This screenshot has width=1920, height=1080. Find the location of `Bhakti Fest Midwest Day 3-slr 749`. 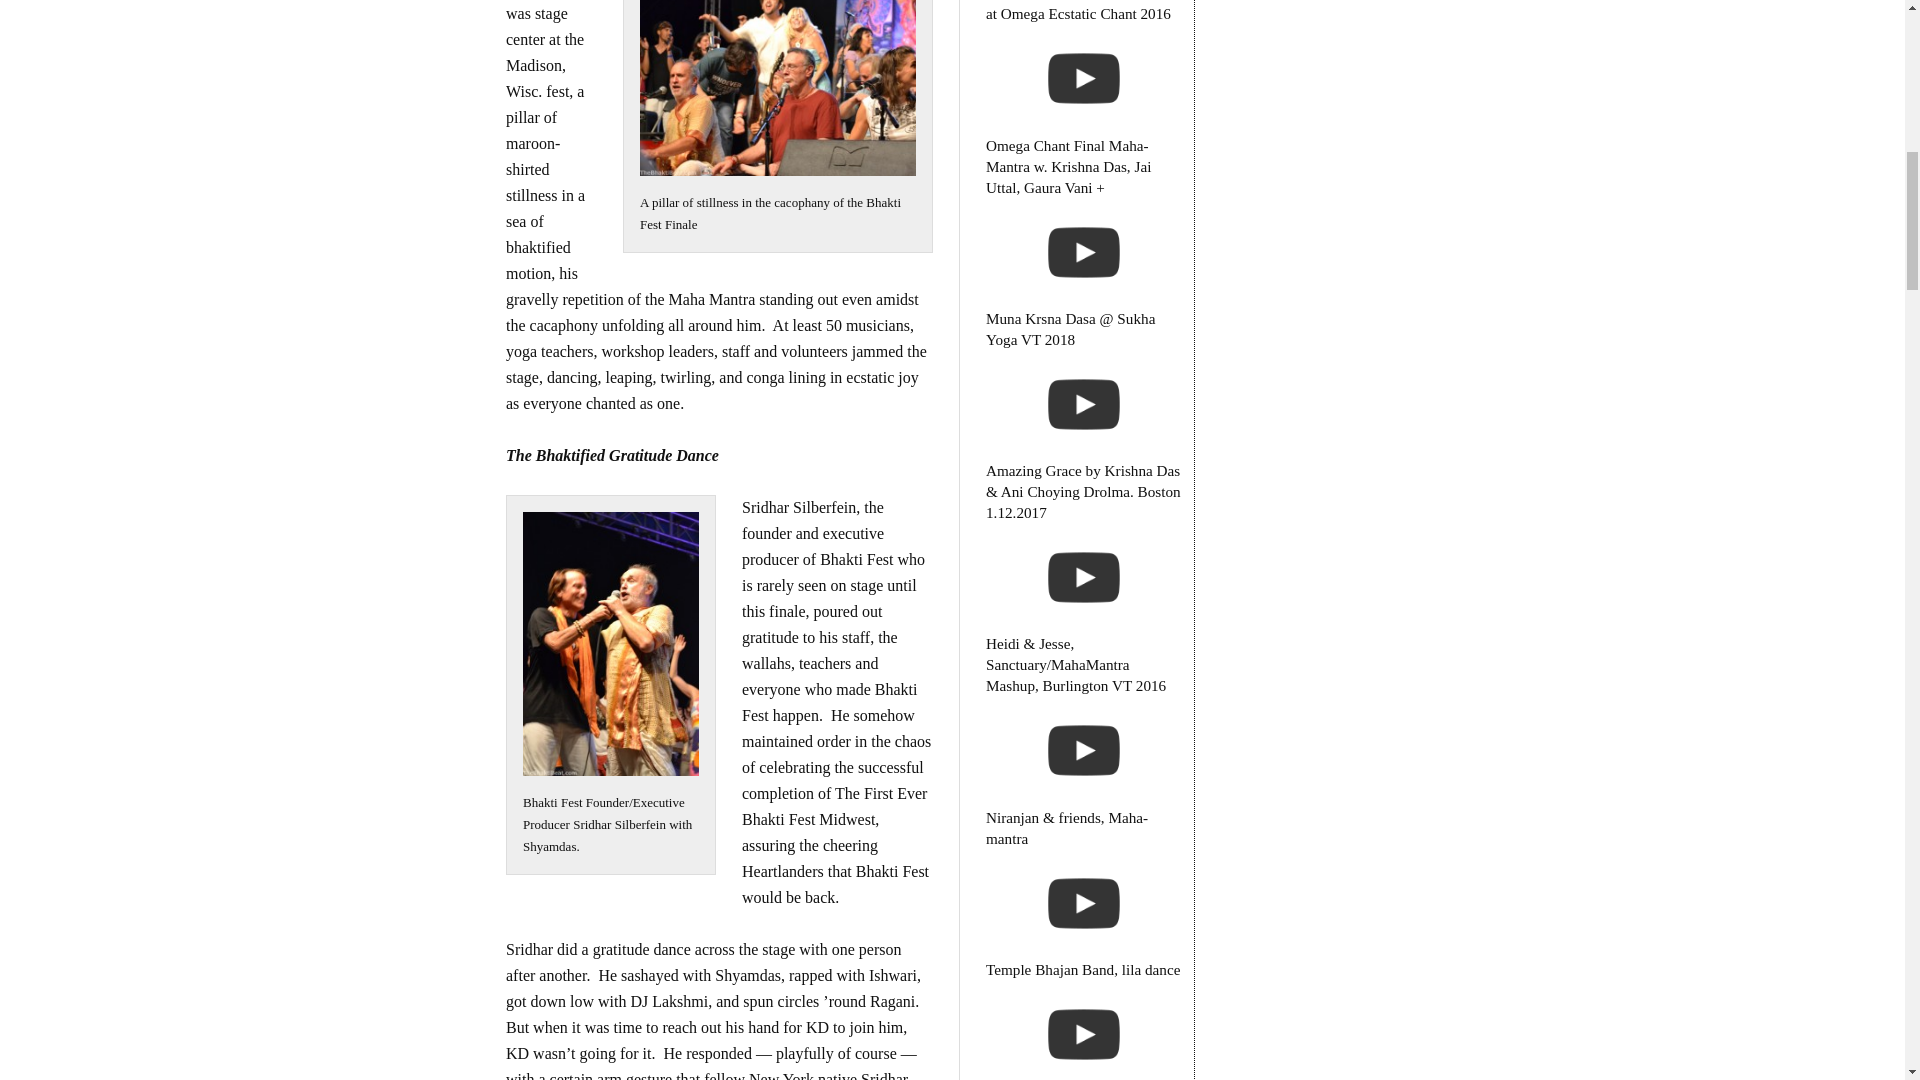

Bhakti Fest Midwest Day 3-slr 749 is located at coordinates (610, 644).